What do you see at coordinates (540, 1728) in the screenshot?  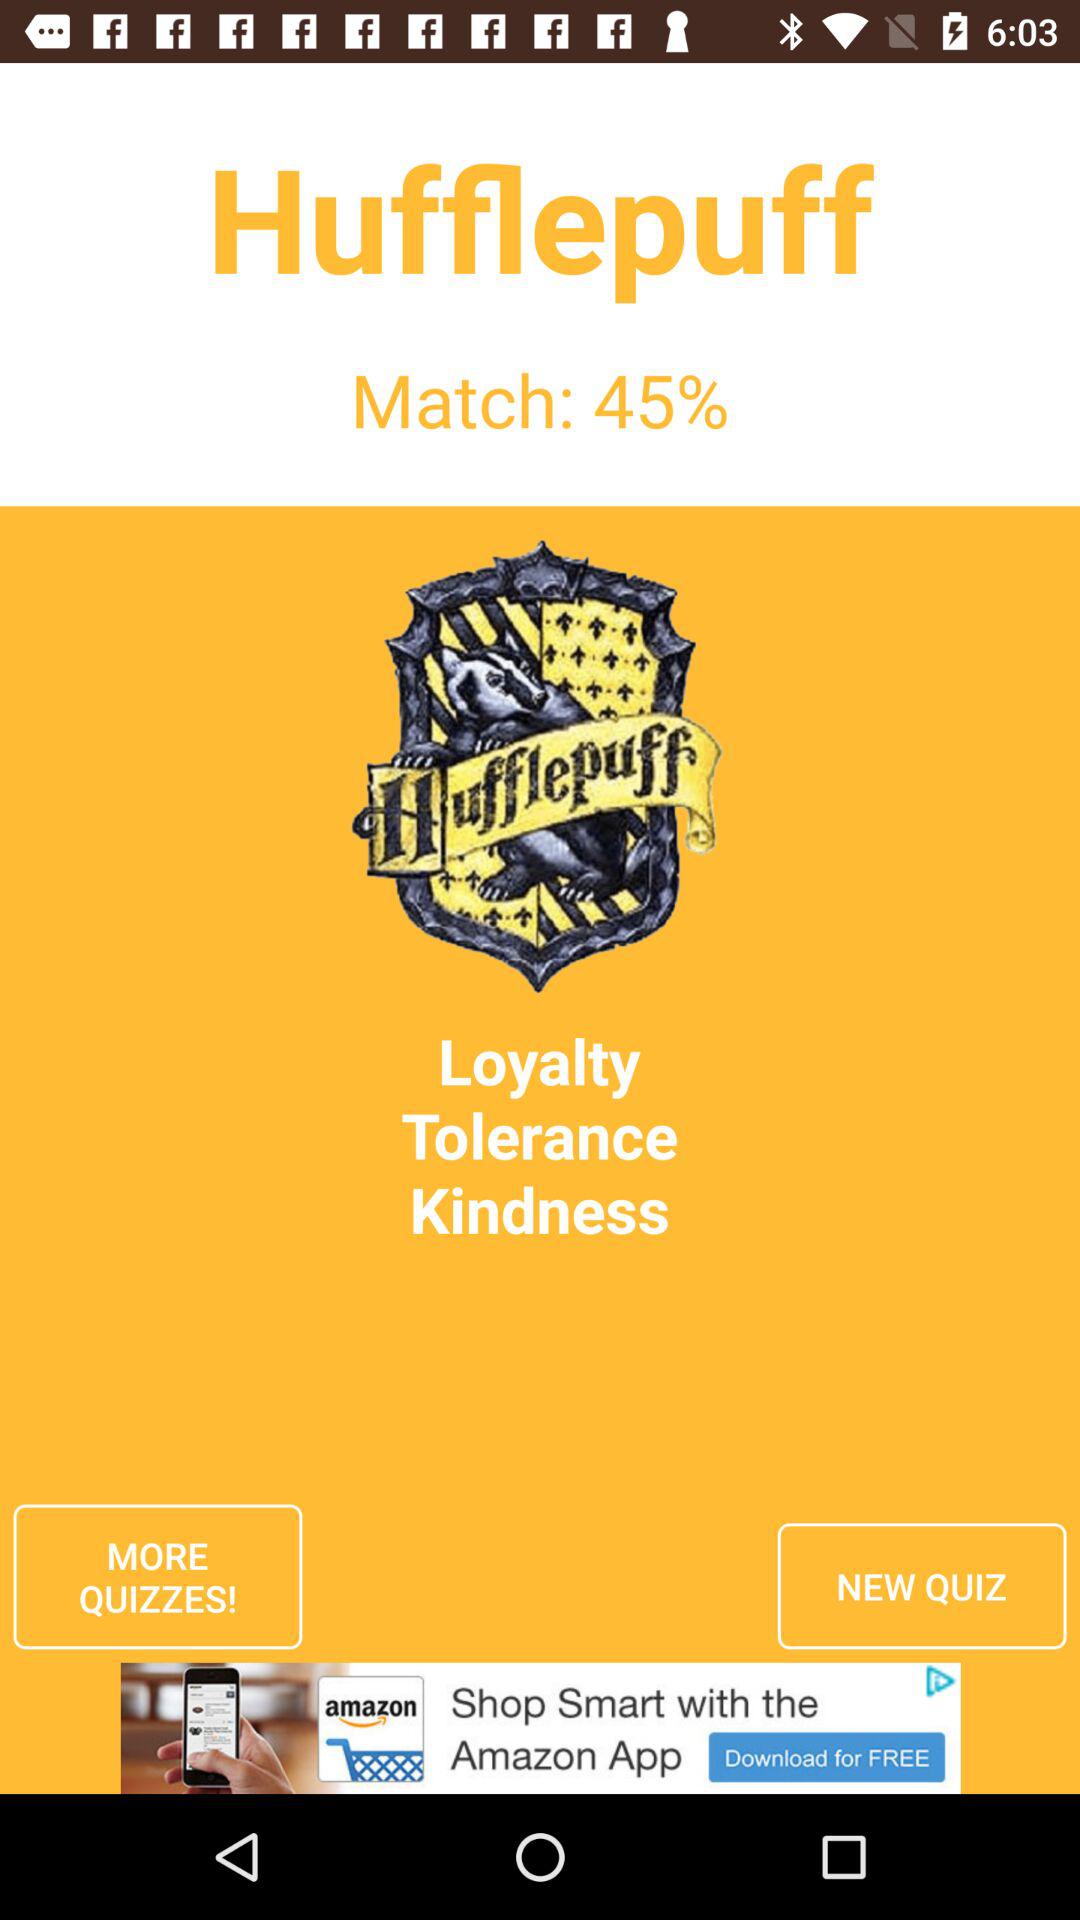 I see `go amazon app` at bounding box center [540, 1728].